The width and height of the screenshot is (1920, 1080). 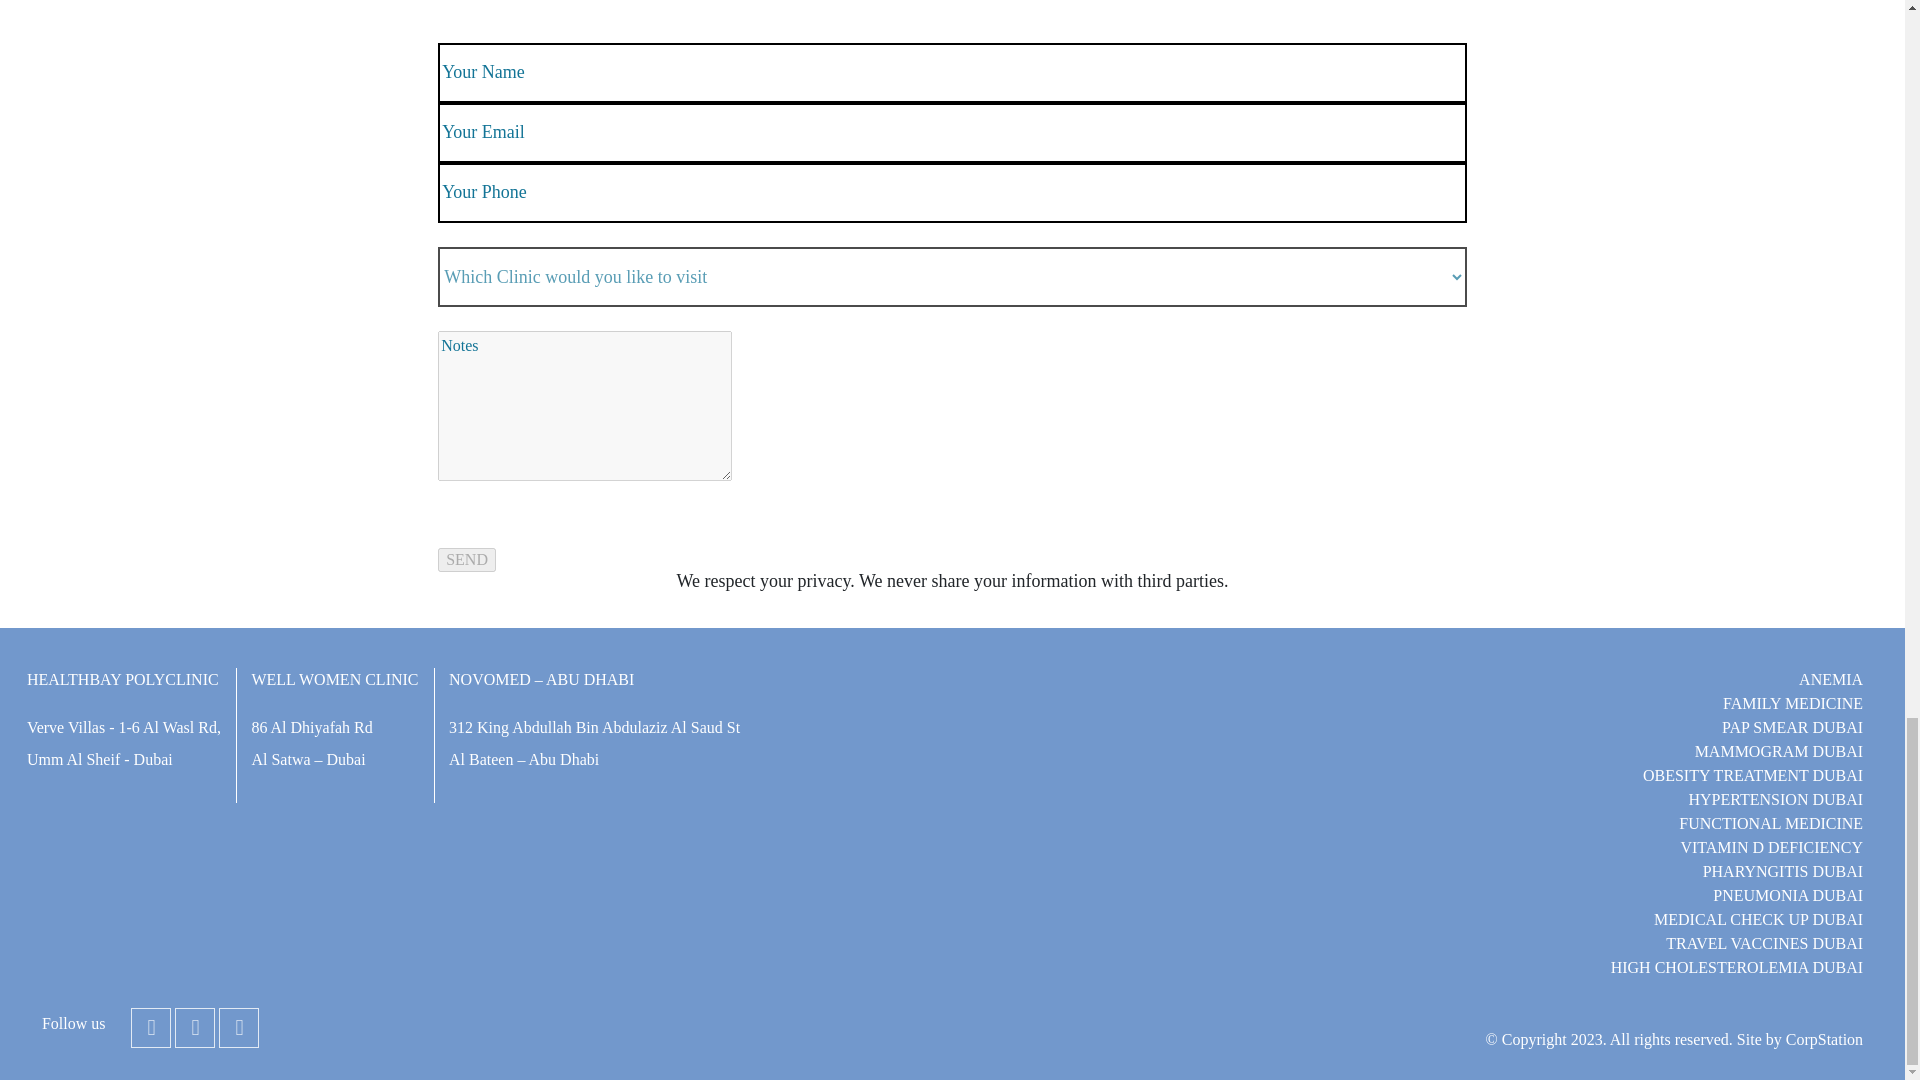 I want to click on HYPERTENSION DUBAI, so click(x=1774, y=798).